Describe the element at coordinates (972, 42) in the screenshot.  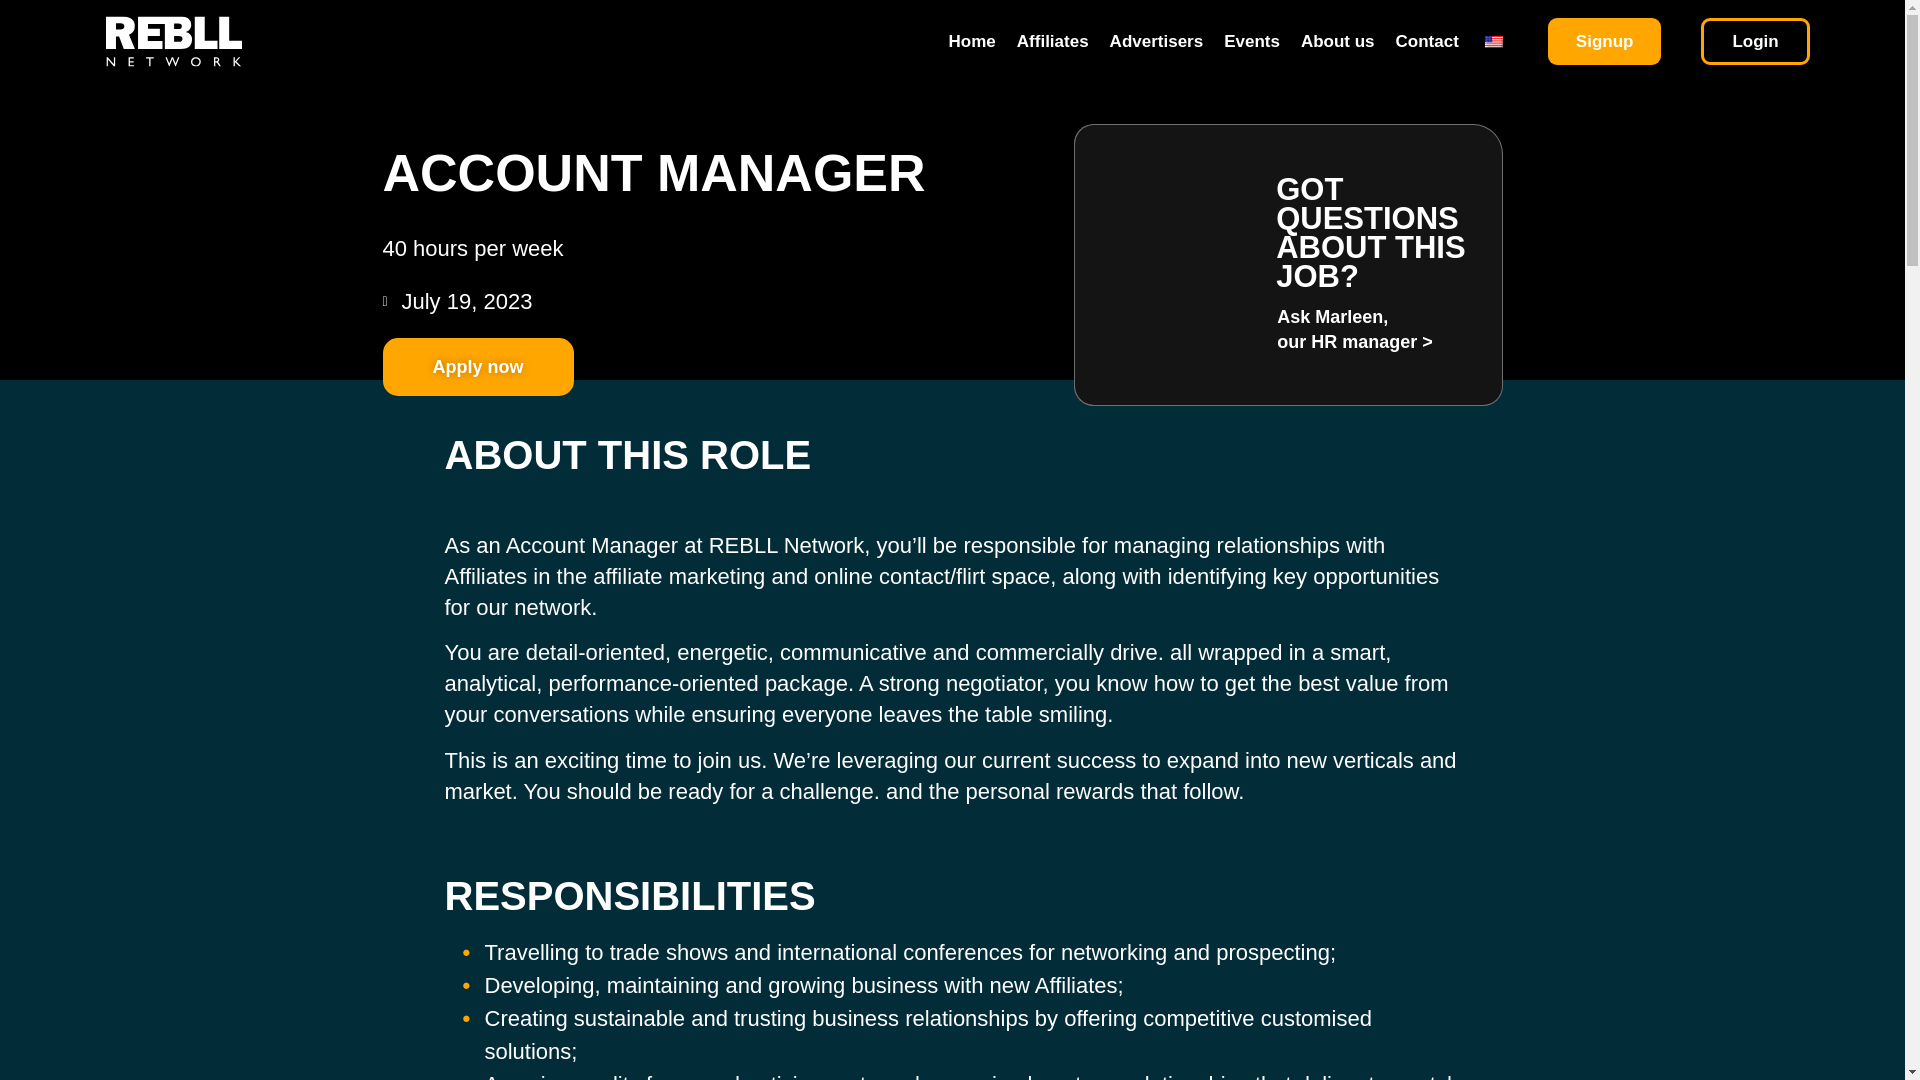
I see `Home` at that location.